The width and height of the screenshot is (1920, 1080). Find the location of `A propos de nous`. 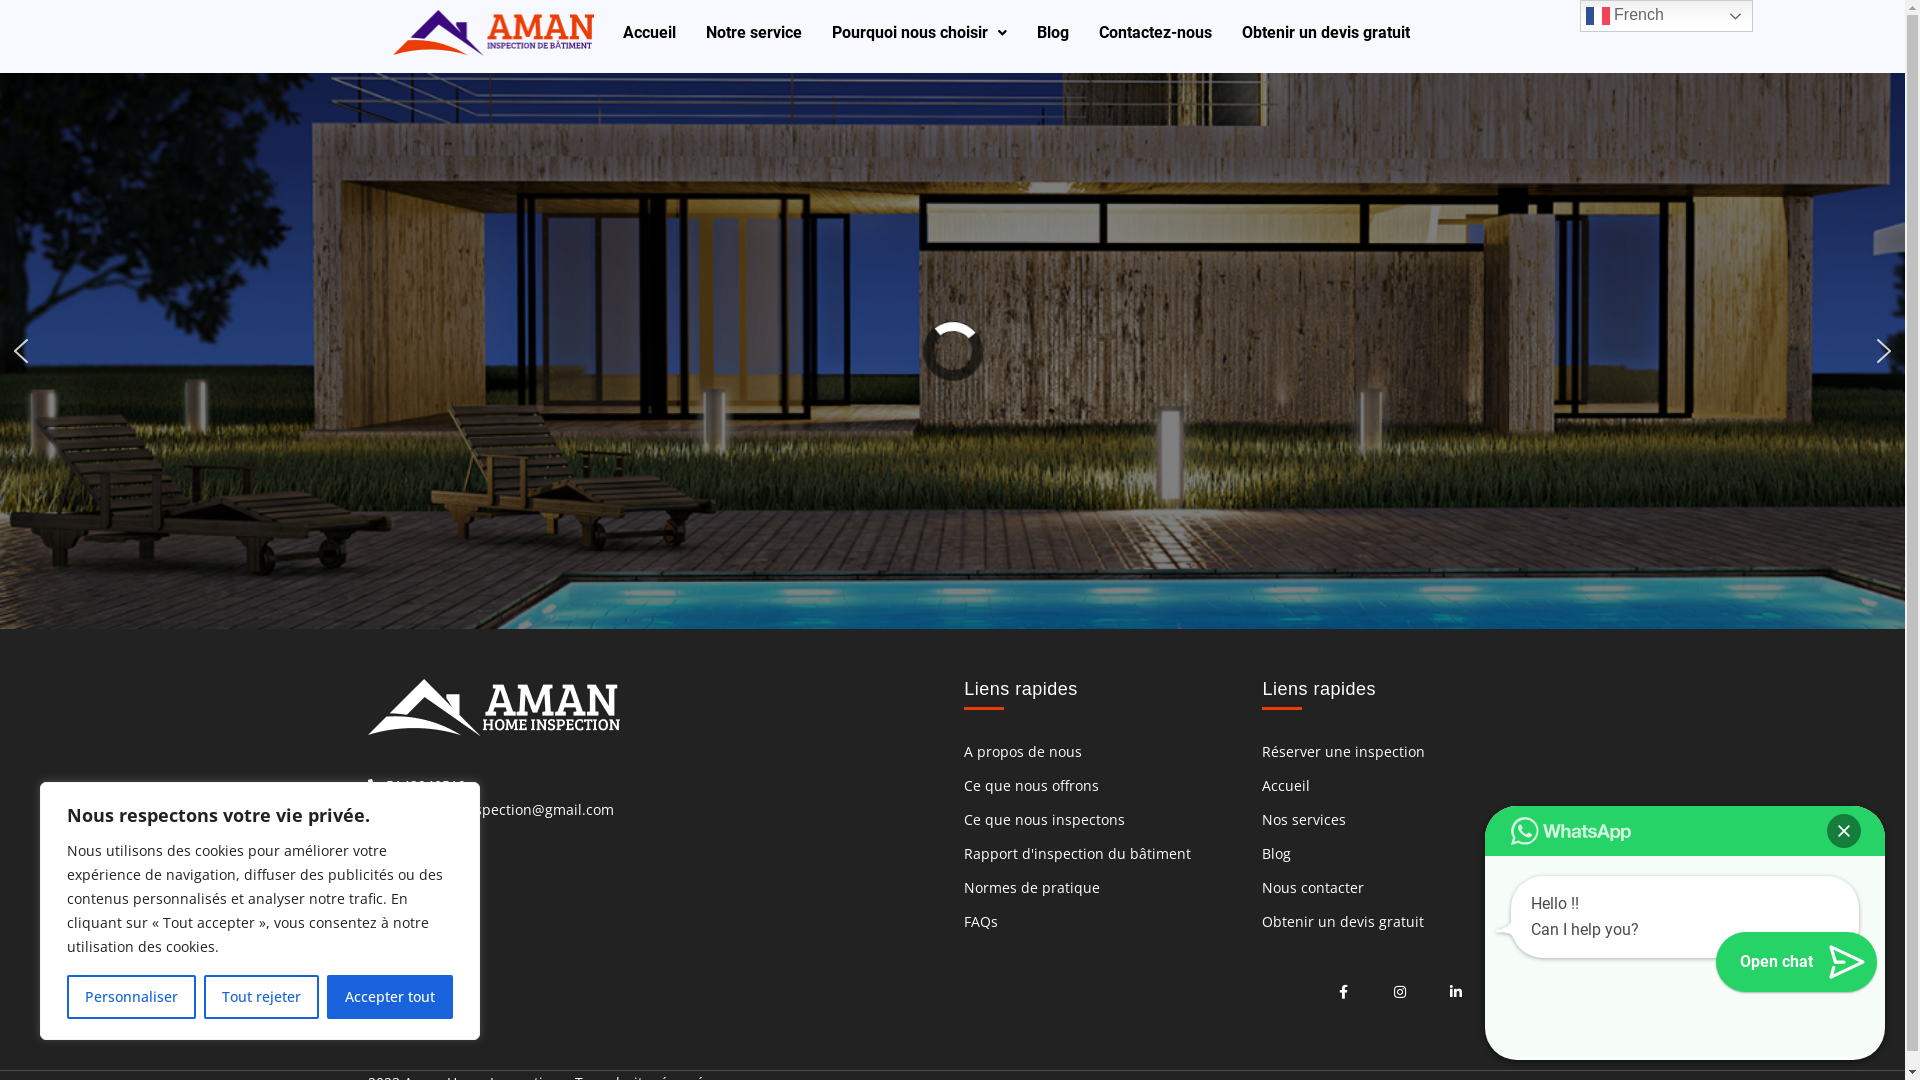

A propos de nous is located at coordinates (1102, 752).